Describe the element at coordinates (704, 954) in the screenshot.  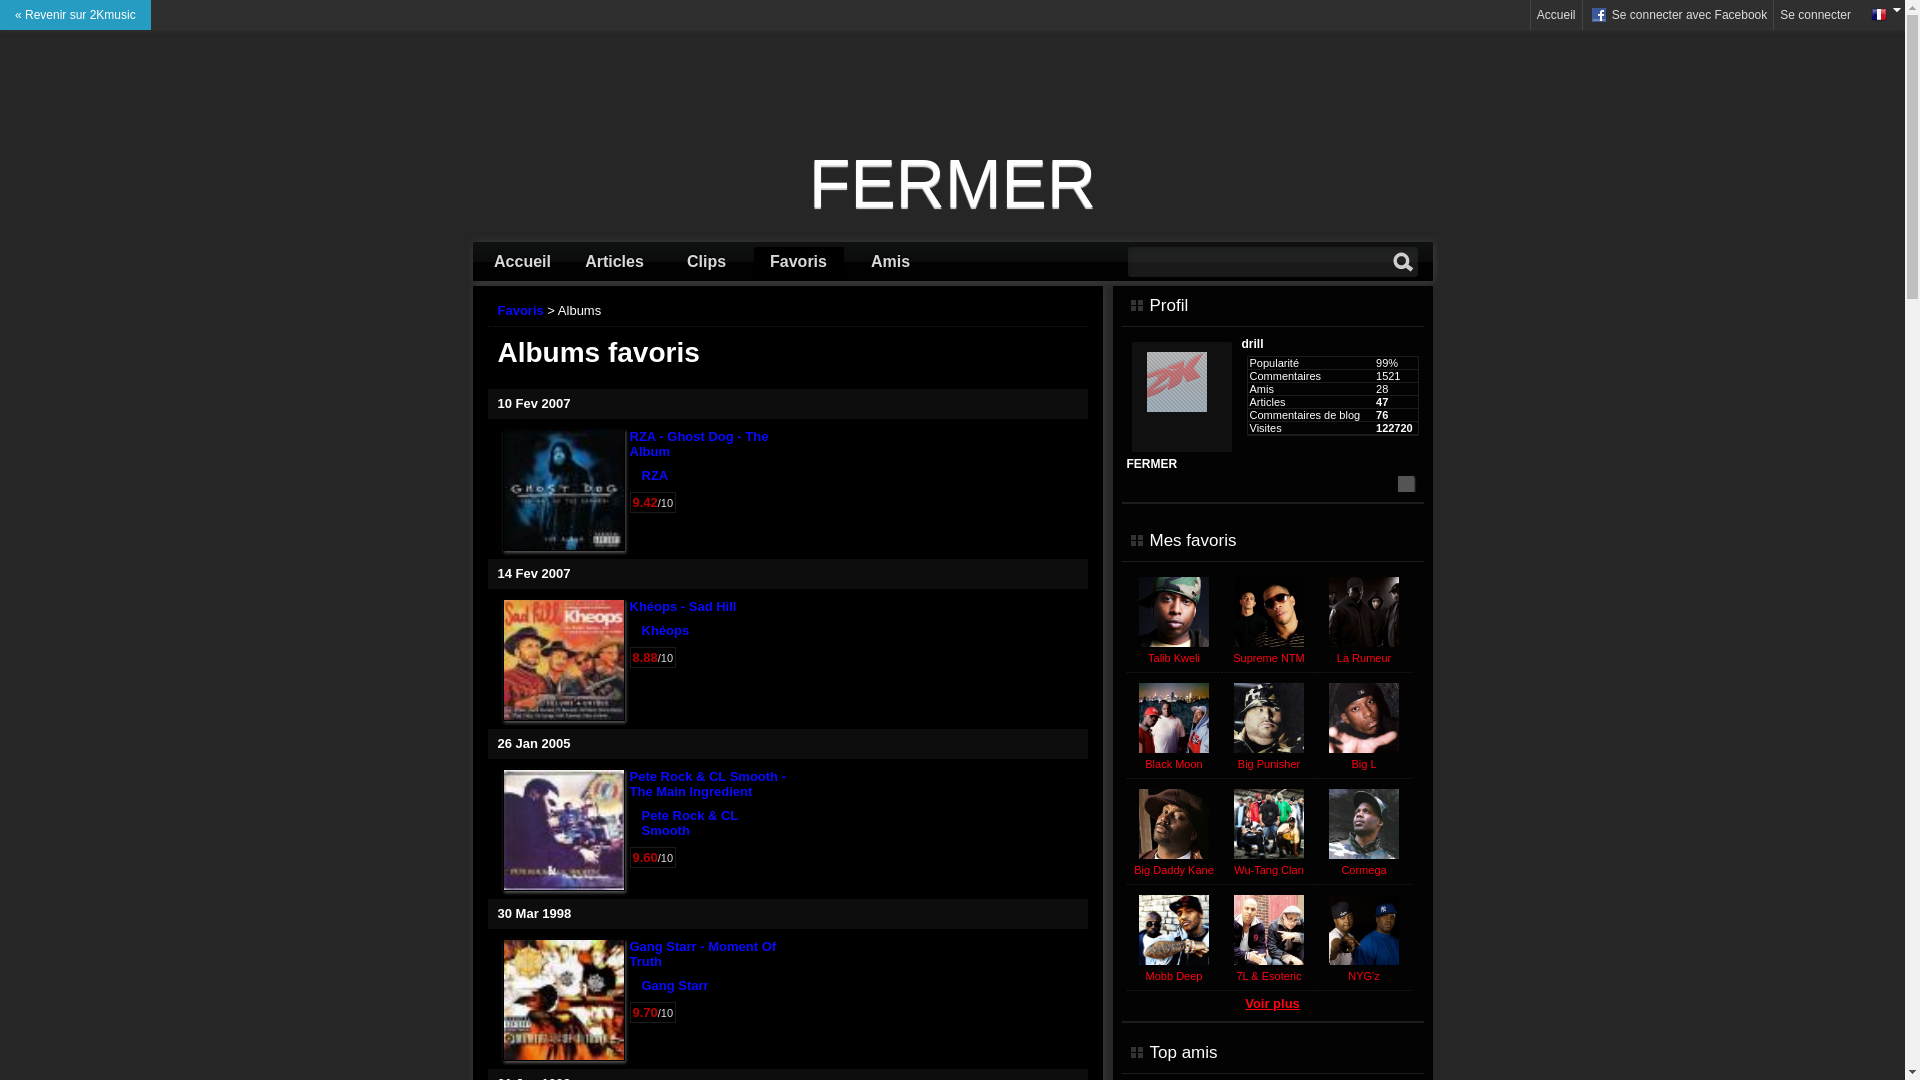
I see `Gang Starr - Moment Of Truth` at that location.